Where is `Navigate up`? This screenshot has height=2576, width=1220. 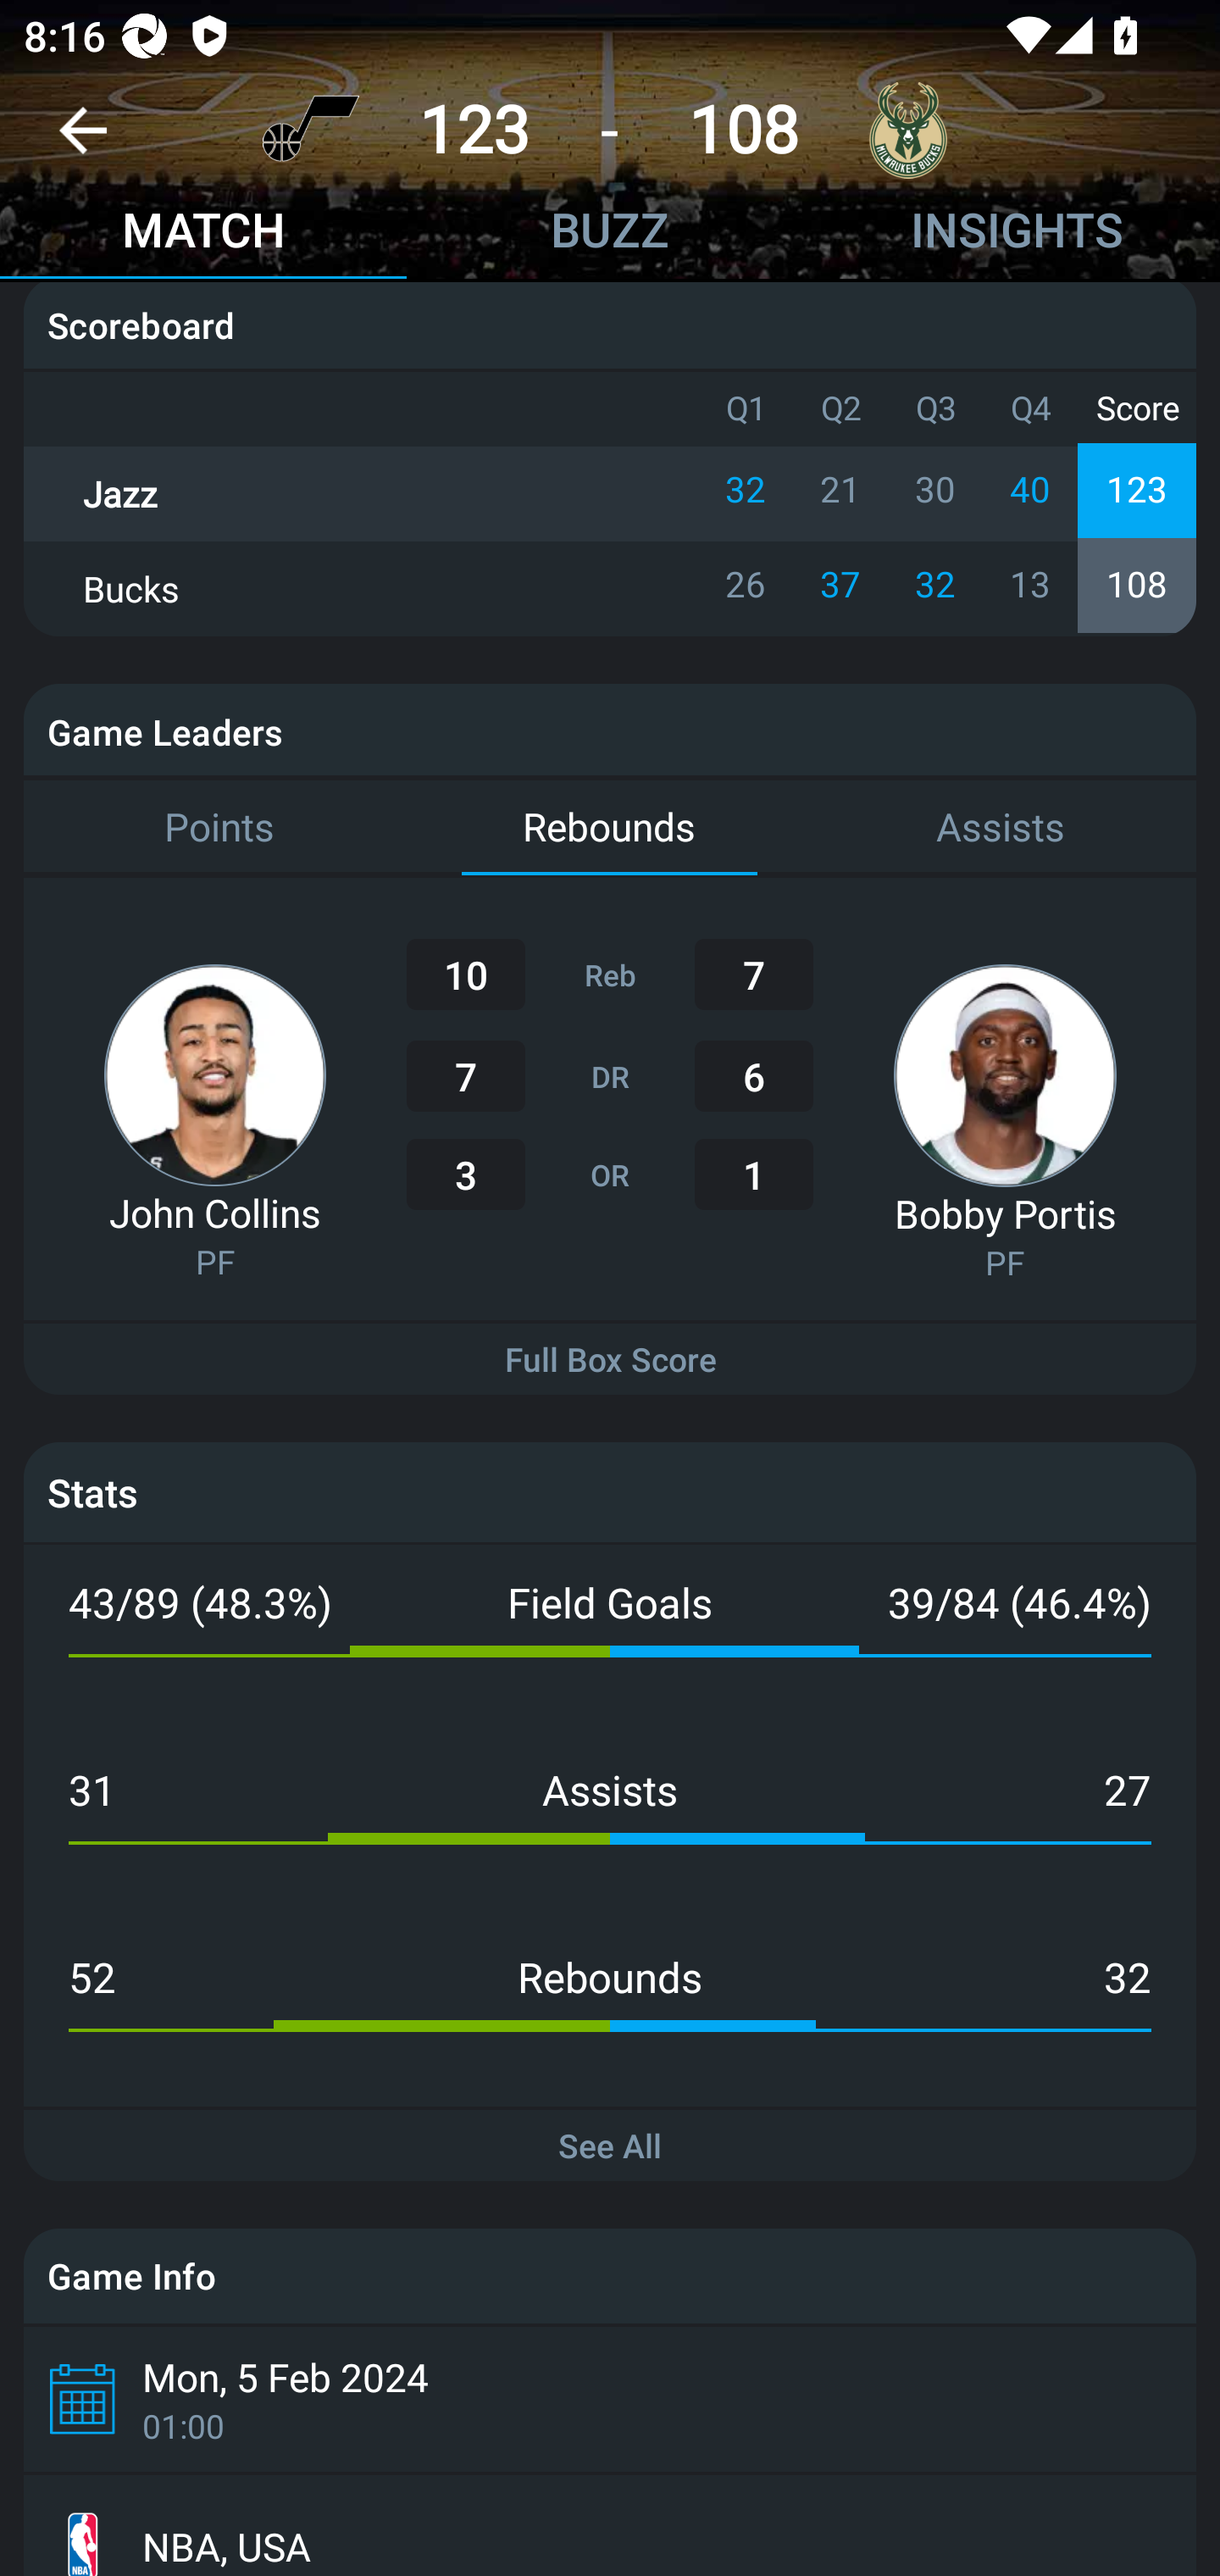 Navigate up is located at coordinates (83, 142).